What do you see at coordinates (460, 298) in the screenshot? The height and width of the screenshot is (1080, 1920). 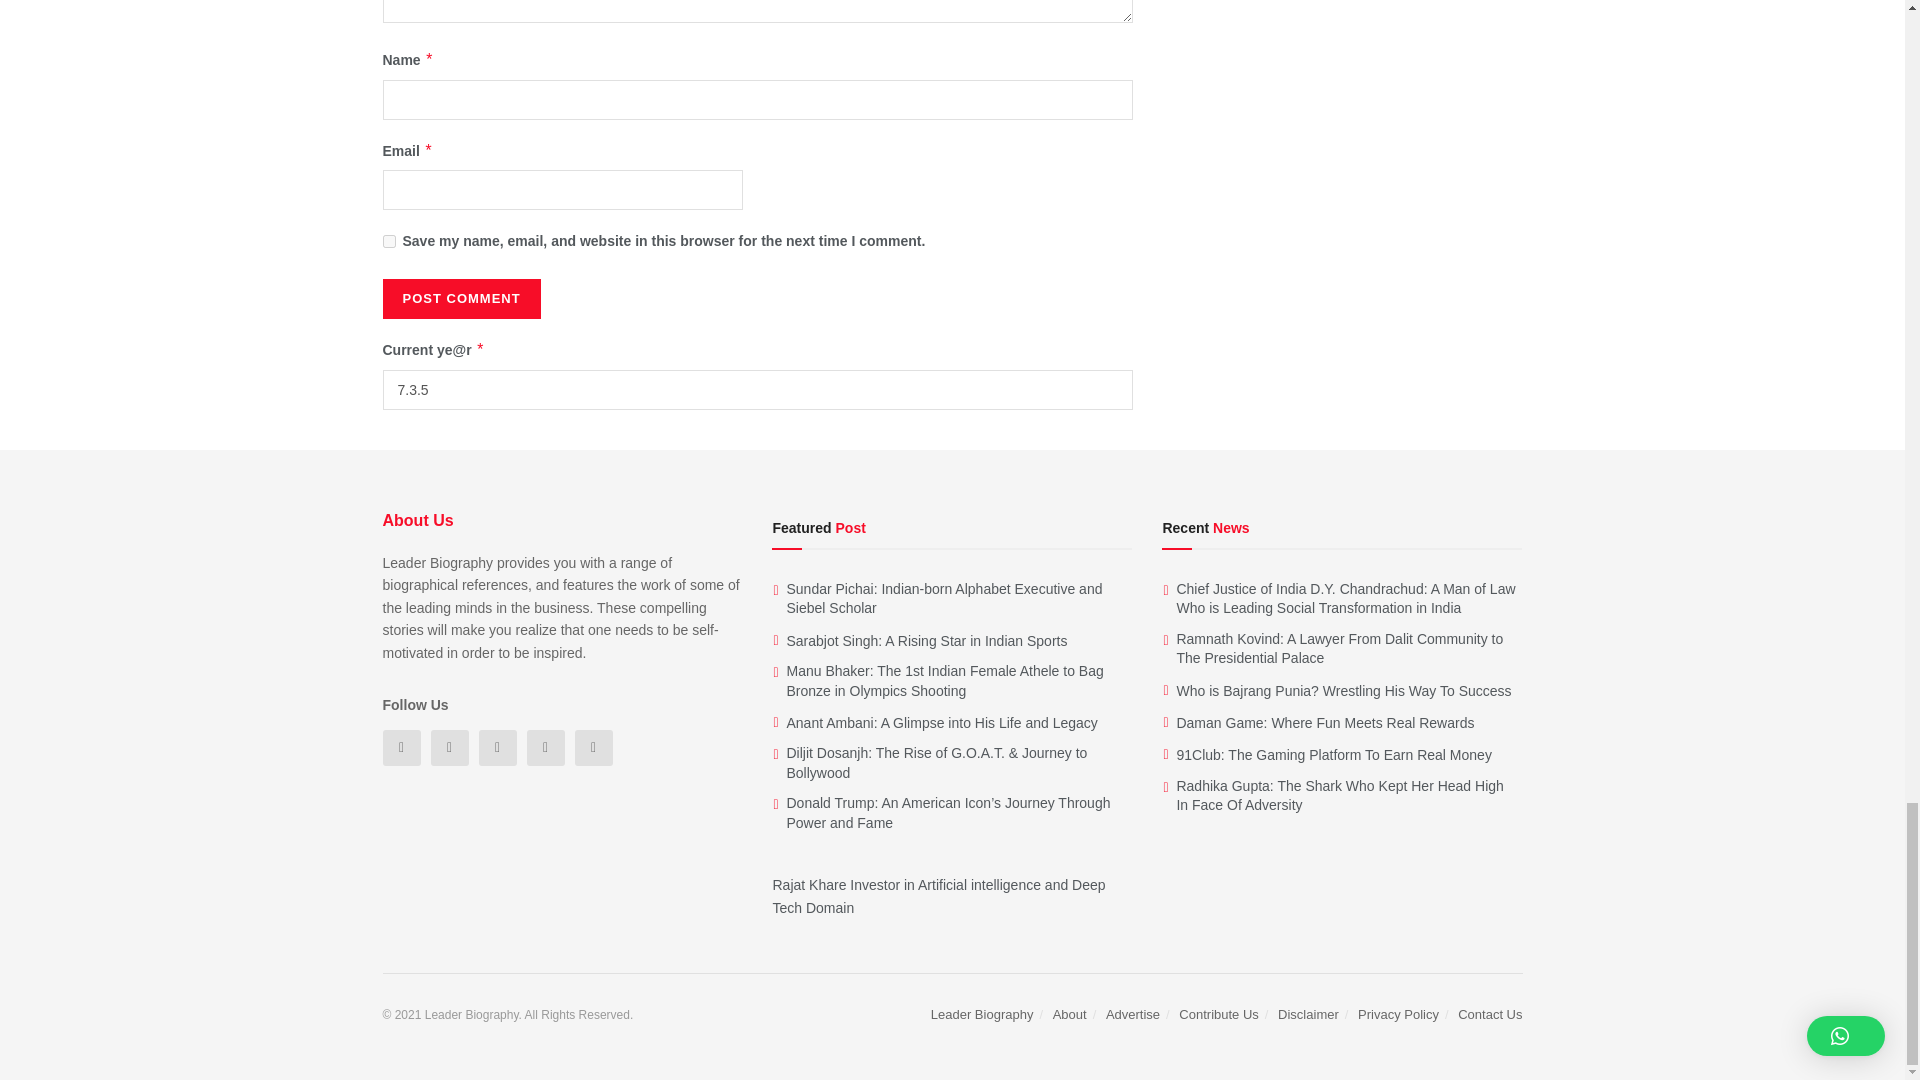 I see `Post Comment` at bounding box center [460, 298].